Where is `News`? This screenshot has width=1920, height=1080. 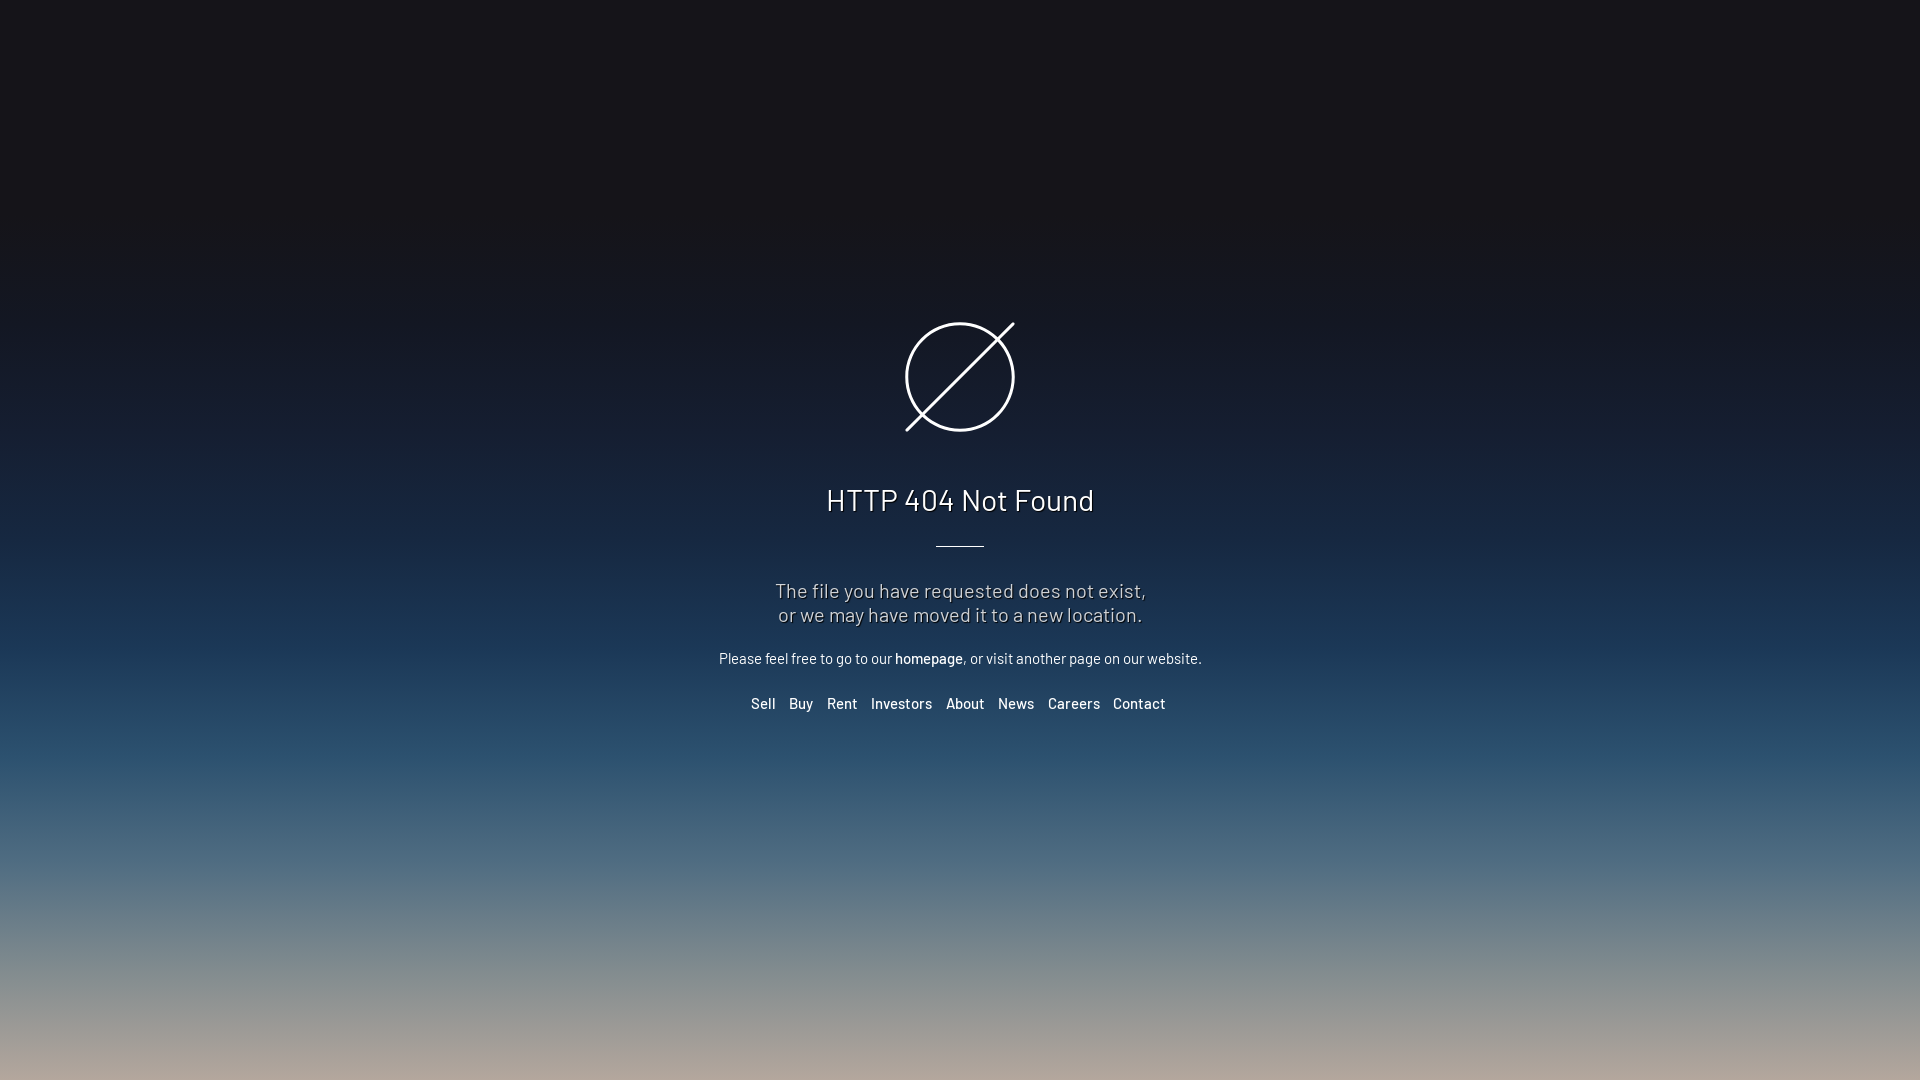 News is located at coordinates (1016, 703).